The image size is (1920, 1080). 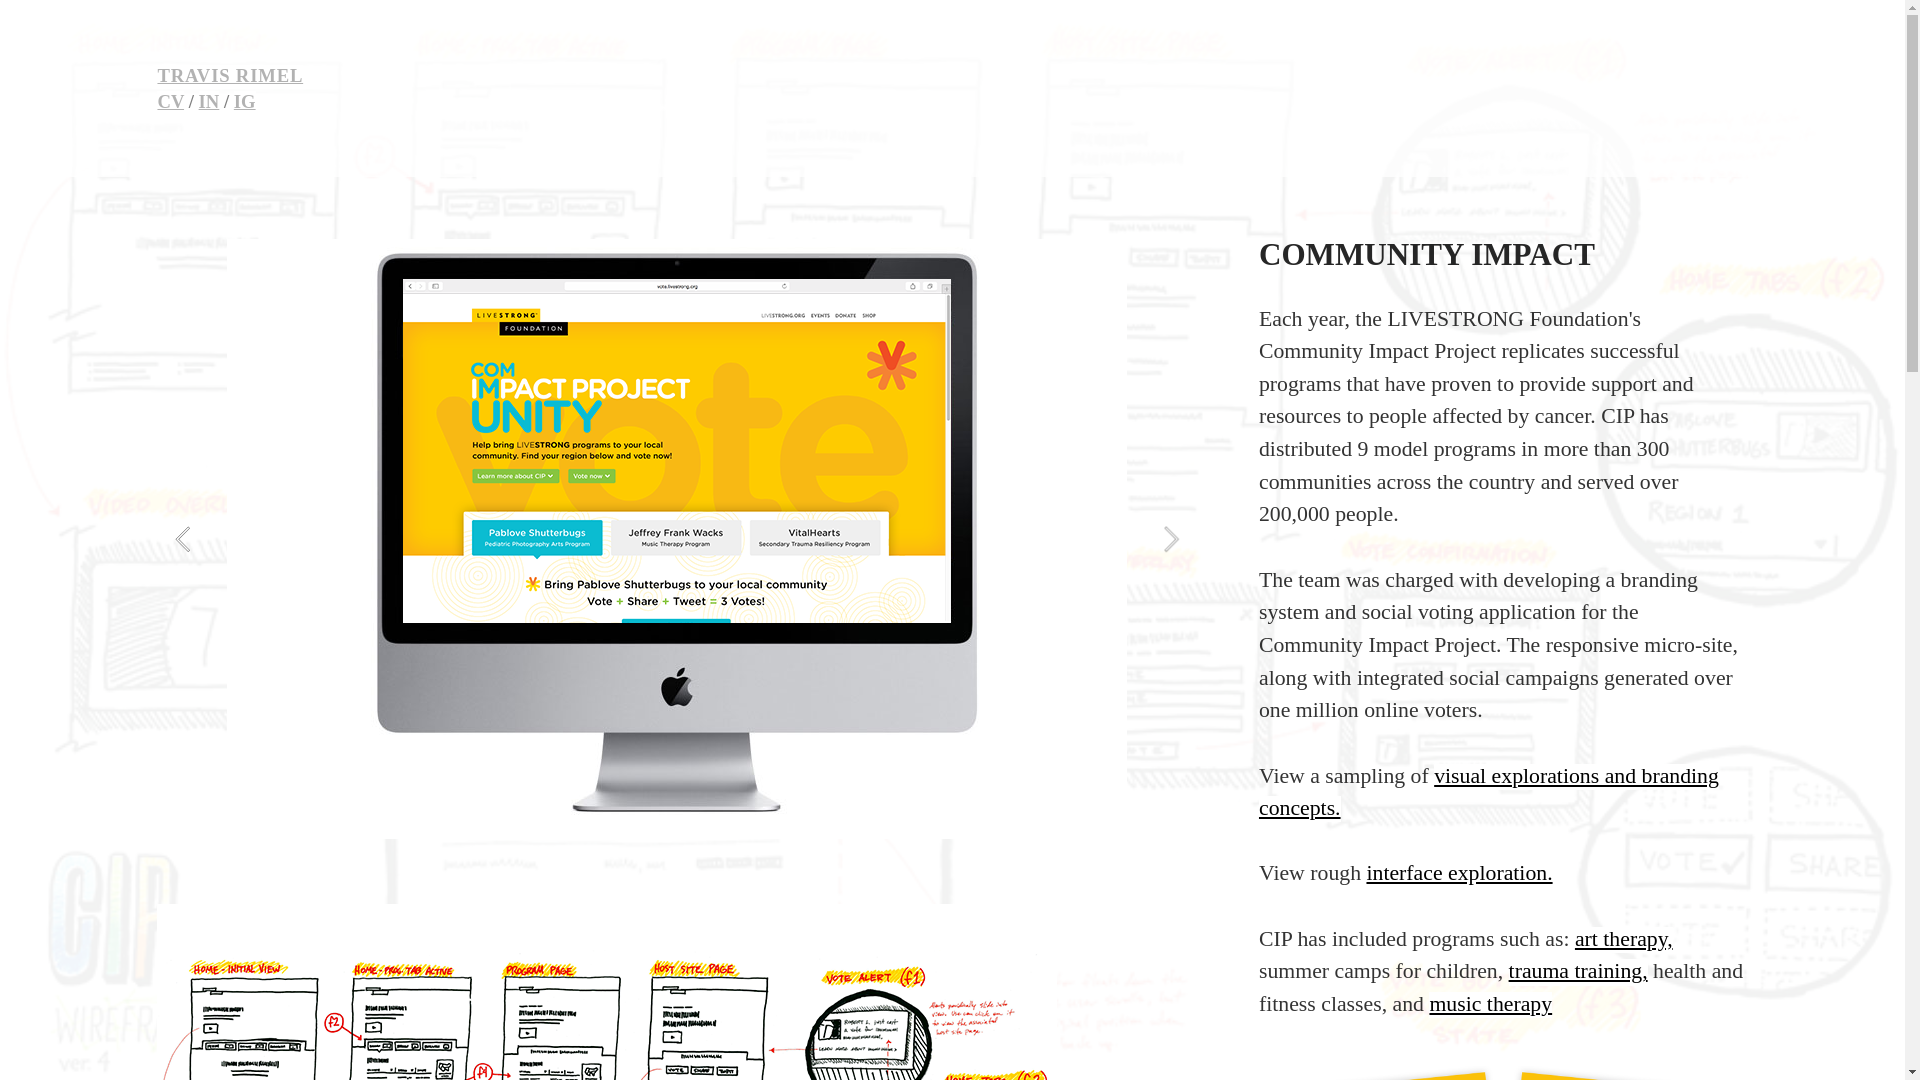 I want to click on interface exploration., so click(x=1458, y=873).